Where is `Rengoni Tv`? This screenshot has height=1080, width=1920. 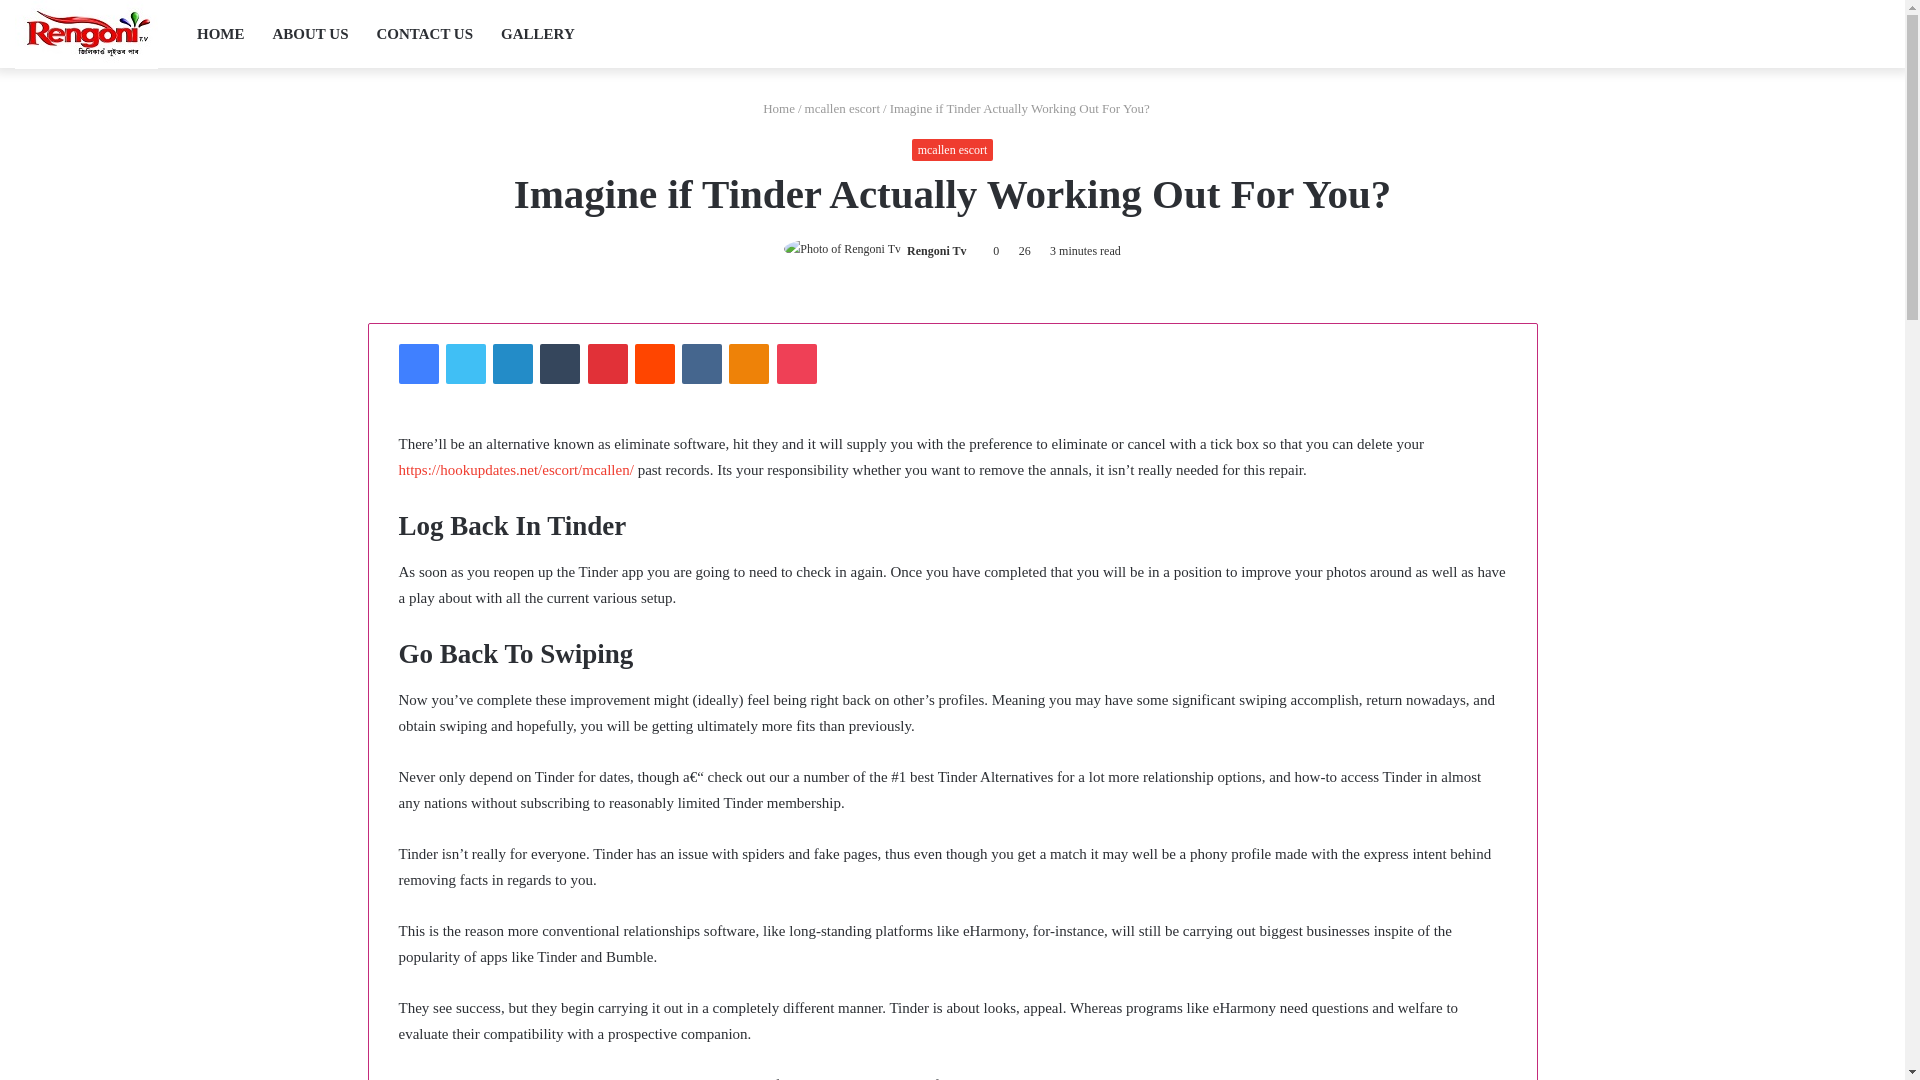 Rengoni Tv is located at coordinates (936, 251).